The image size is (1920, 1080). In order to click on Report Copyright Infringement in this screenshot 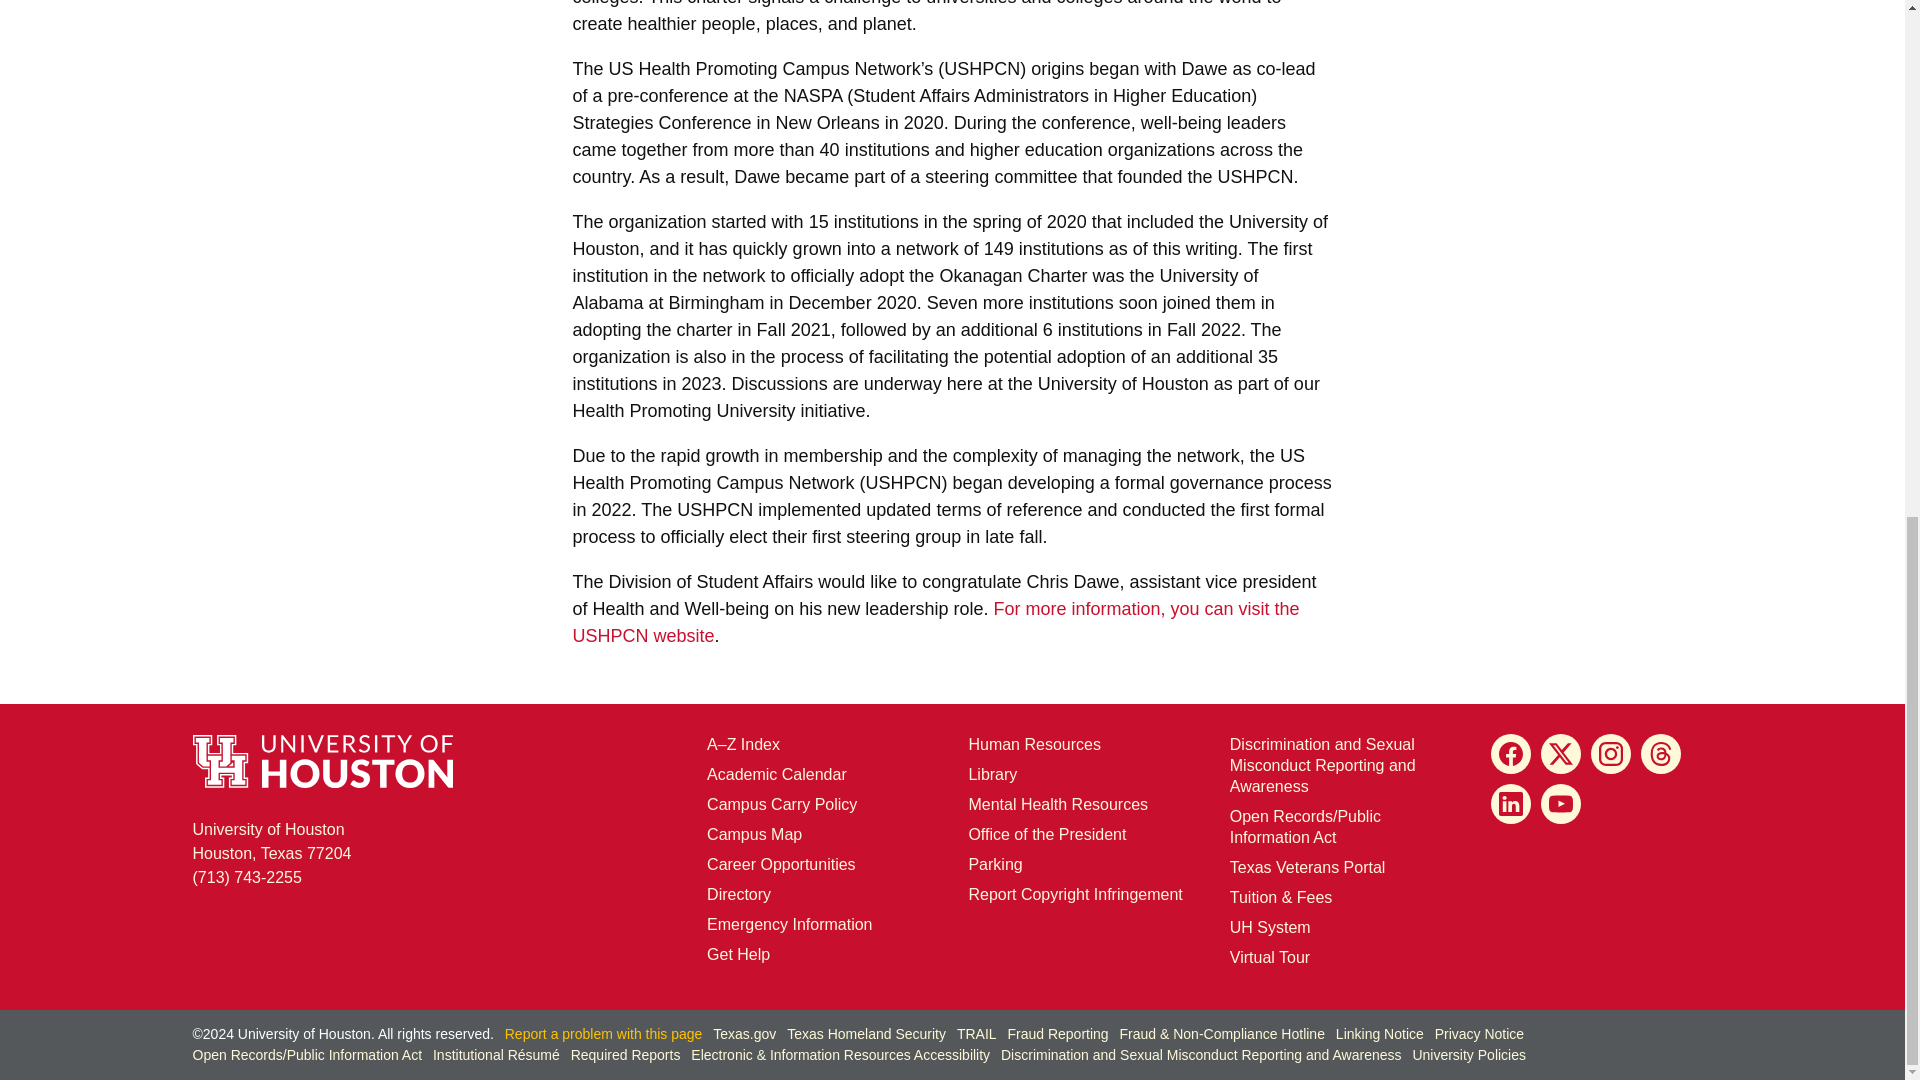, I will do `click(1610, 754)`.